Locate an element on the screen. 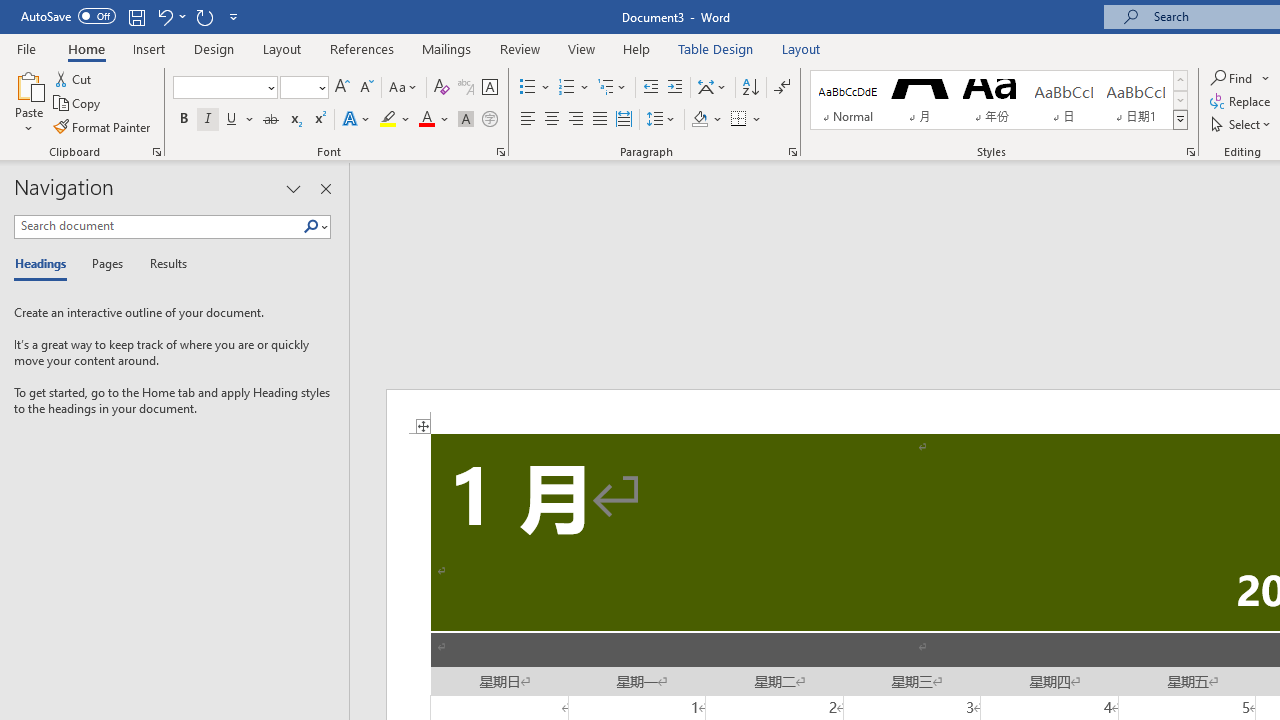 The height and width of the screenshot is (720, 1280). Subscript is located at coordinates (294, 120).